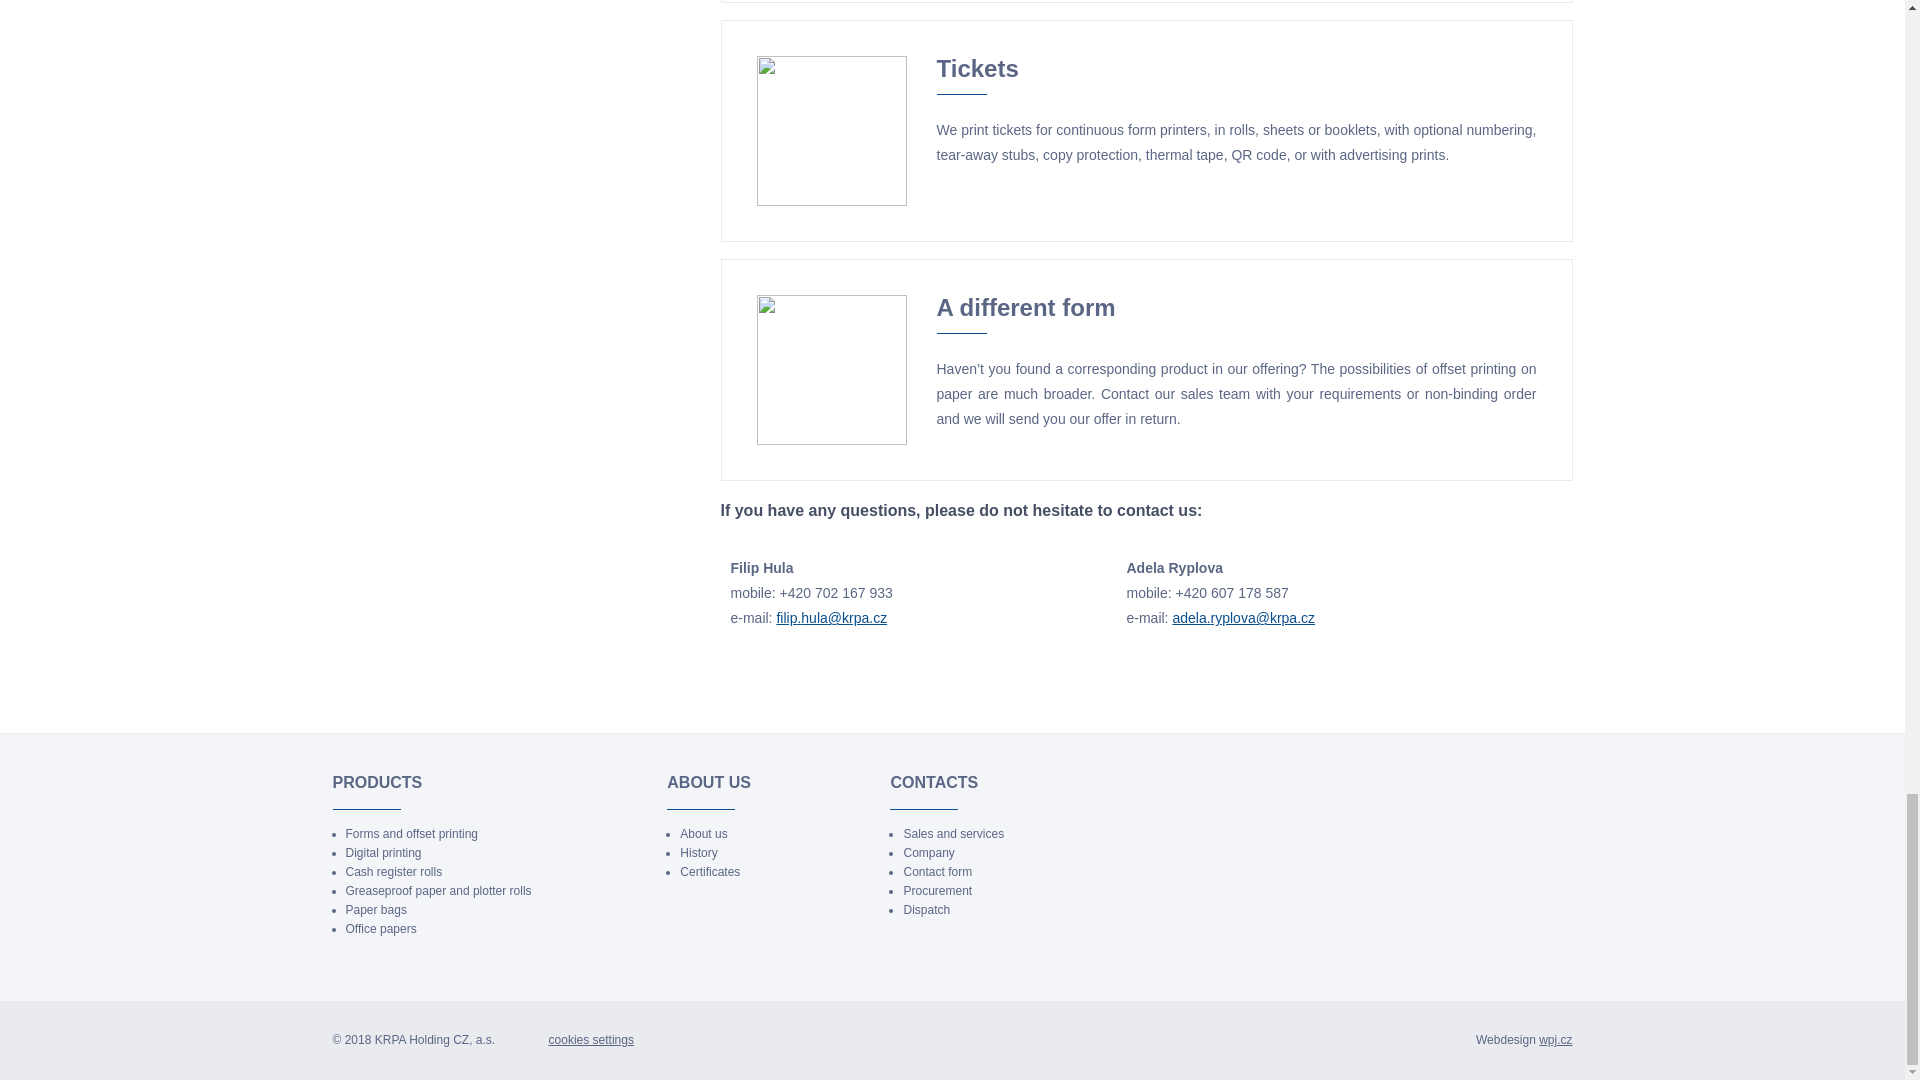  Describe the element at coordinates (394, 872) in the screenshot. I see `Cash register rolls` at that location.